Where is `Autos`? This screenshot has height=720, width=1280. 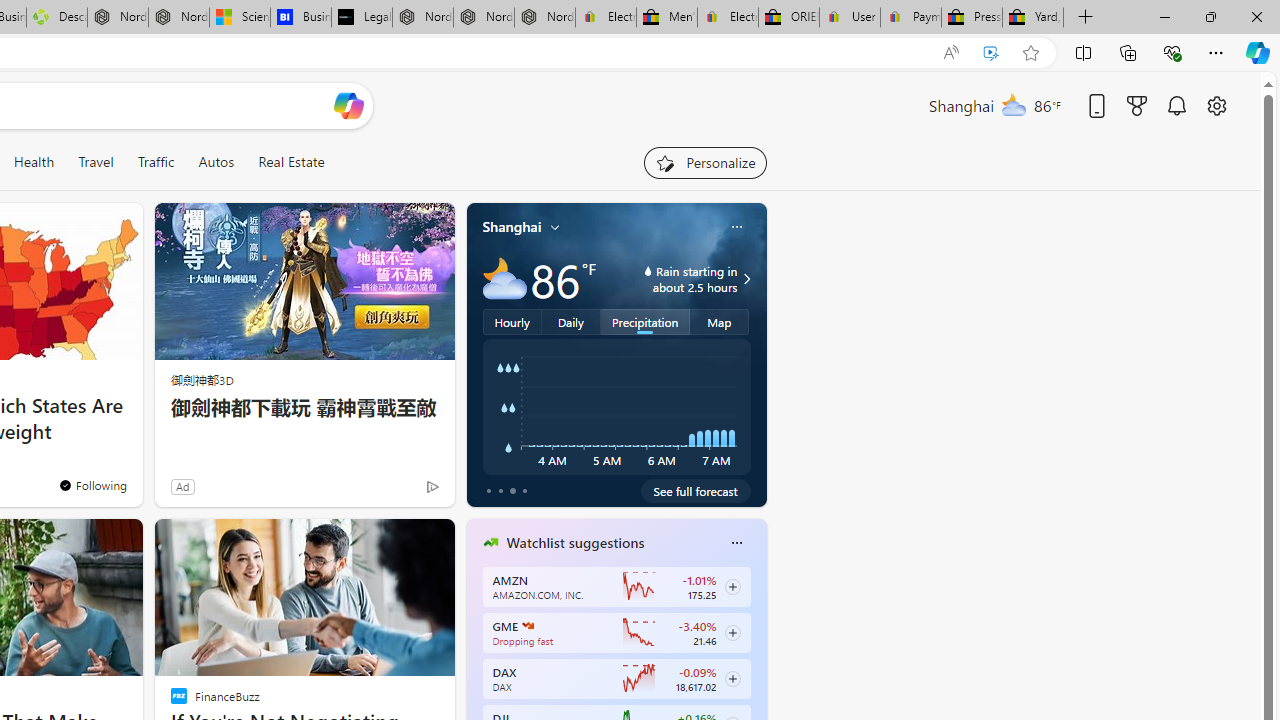
Autos is located at coordinates (216, 162).